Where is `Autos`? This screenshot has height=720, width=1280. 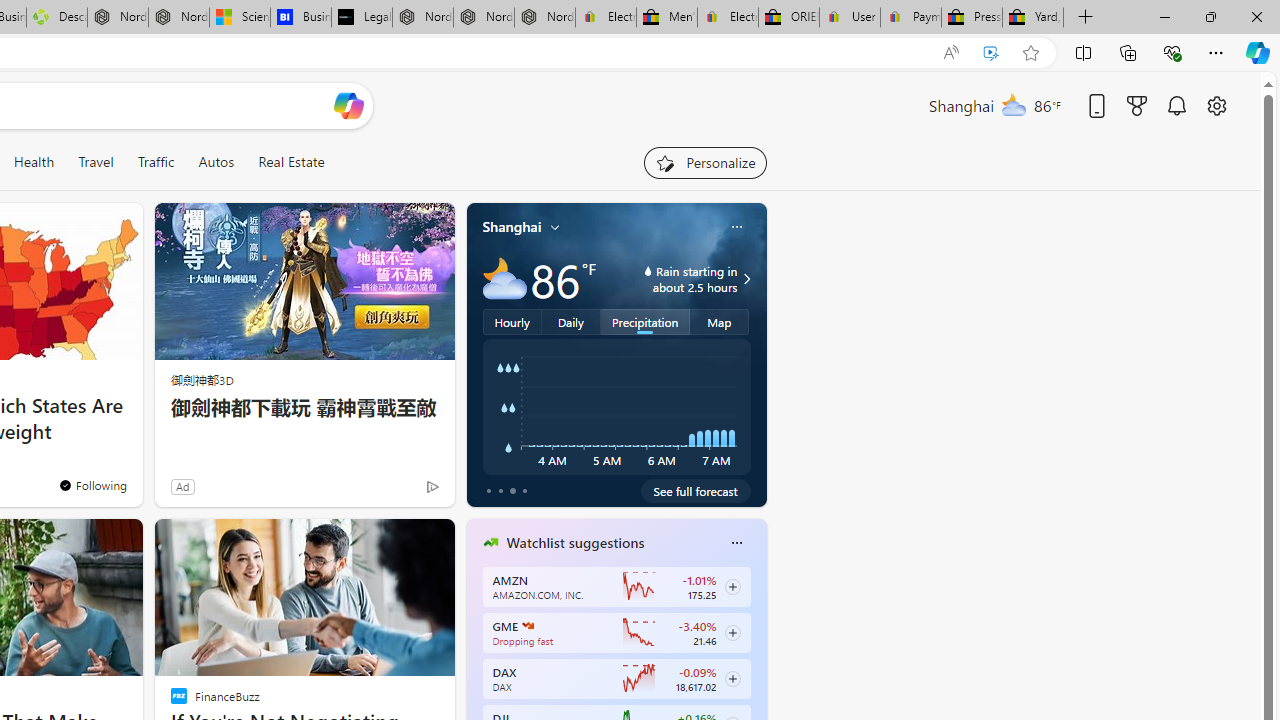
Autos is located at coordinates (216, 162).